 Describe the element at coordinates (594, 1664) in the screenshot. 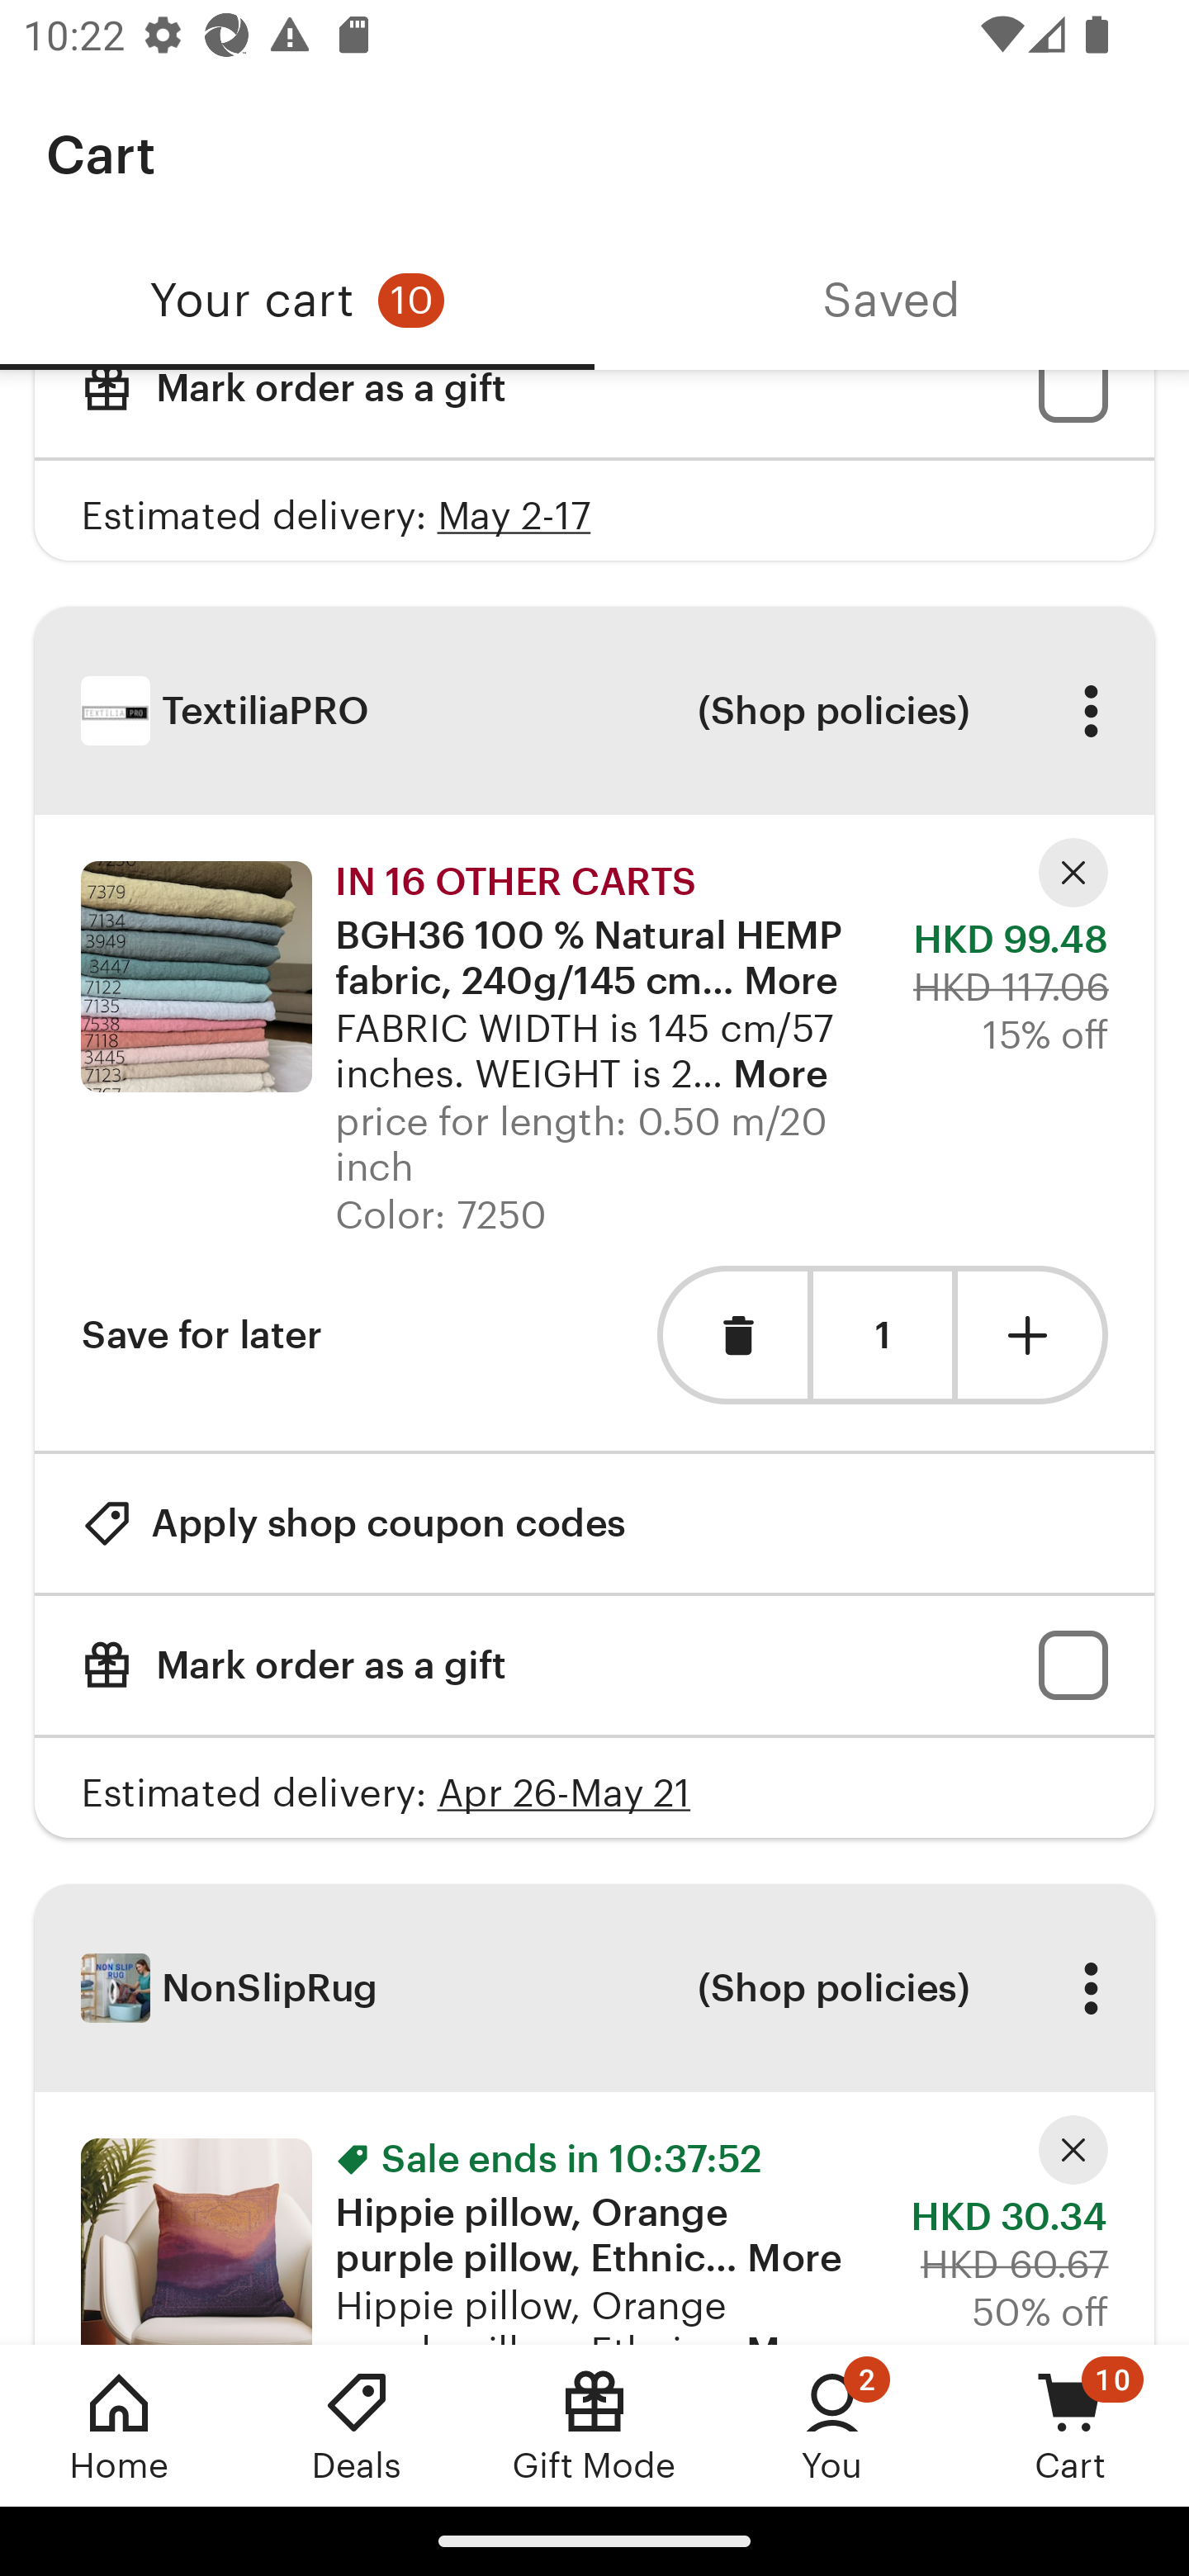

I see `Mark order as a gift` at that location.